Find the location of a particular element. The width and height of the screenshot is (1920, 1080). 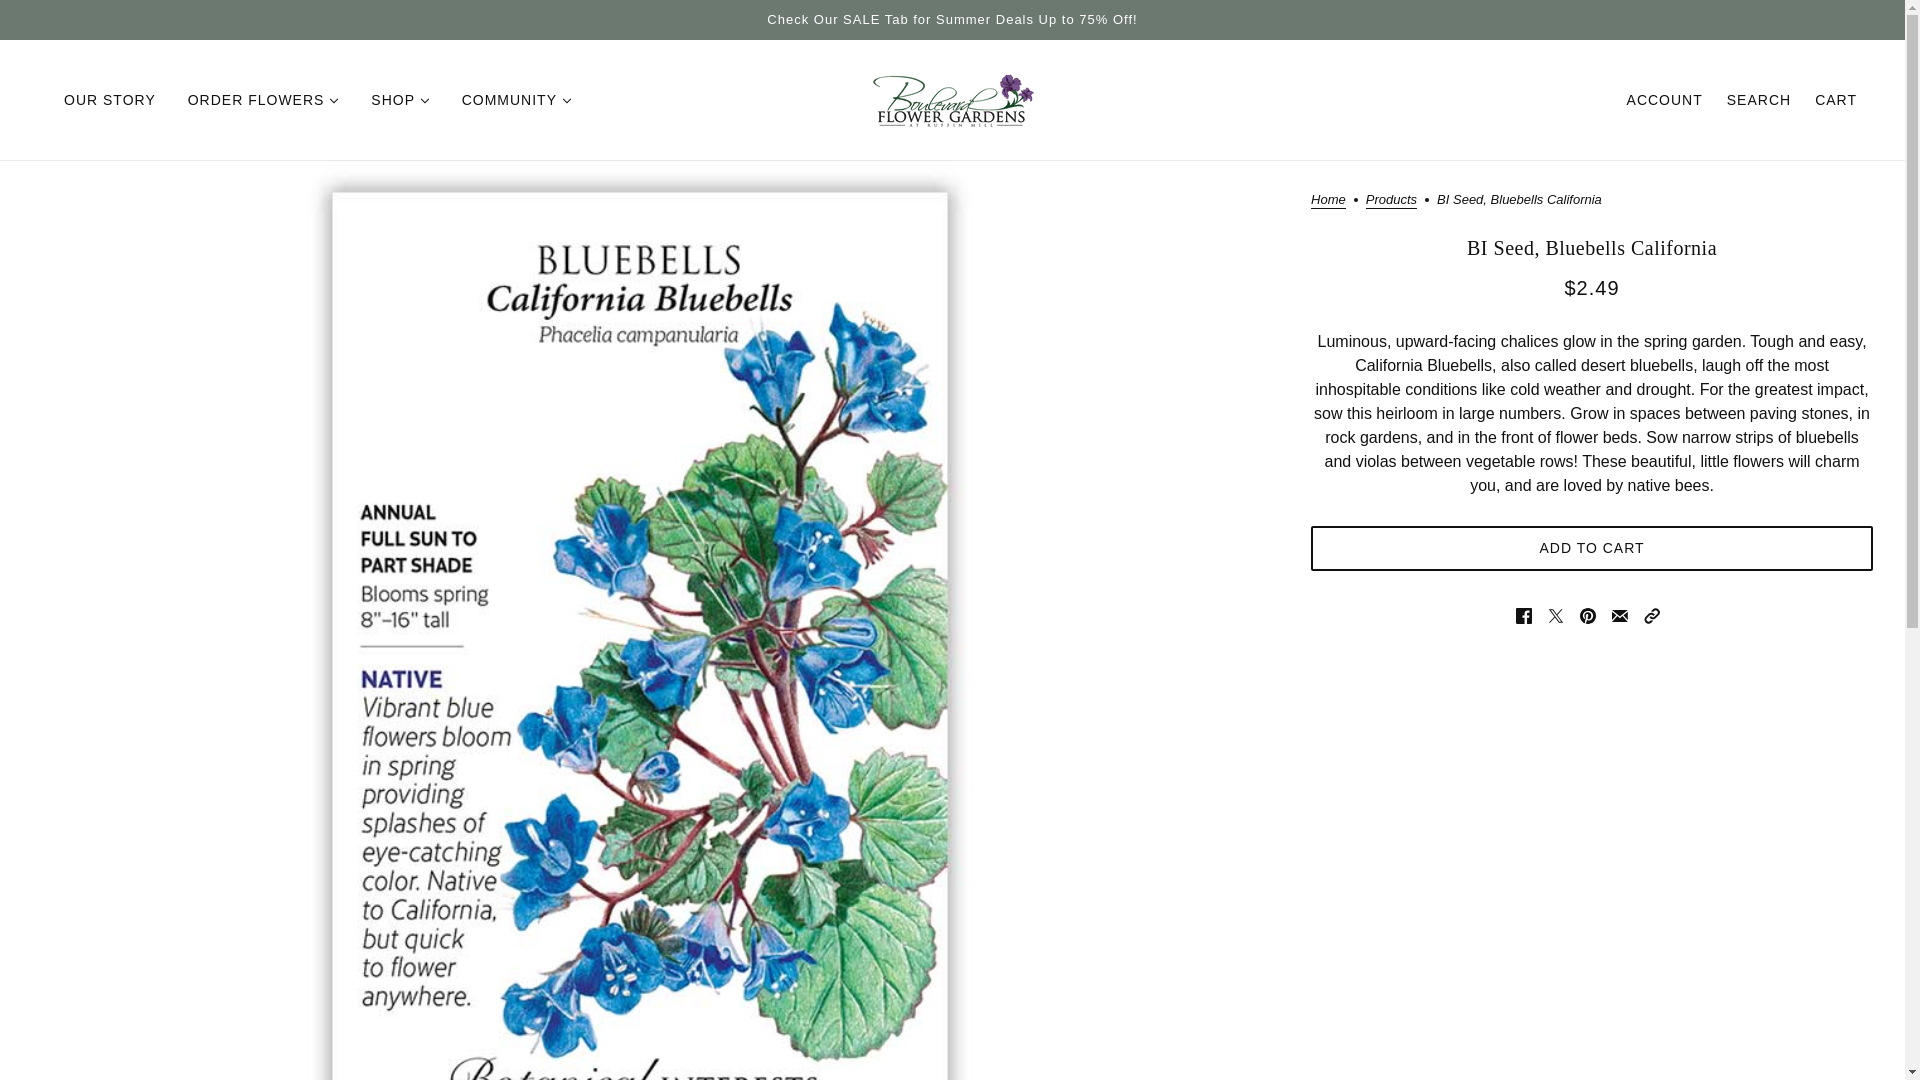

OUR STORY is located at coordinates (110, 100).